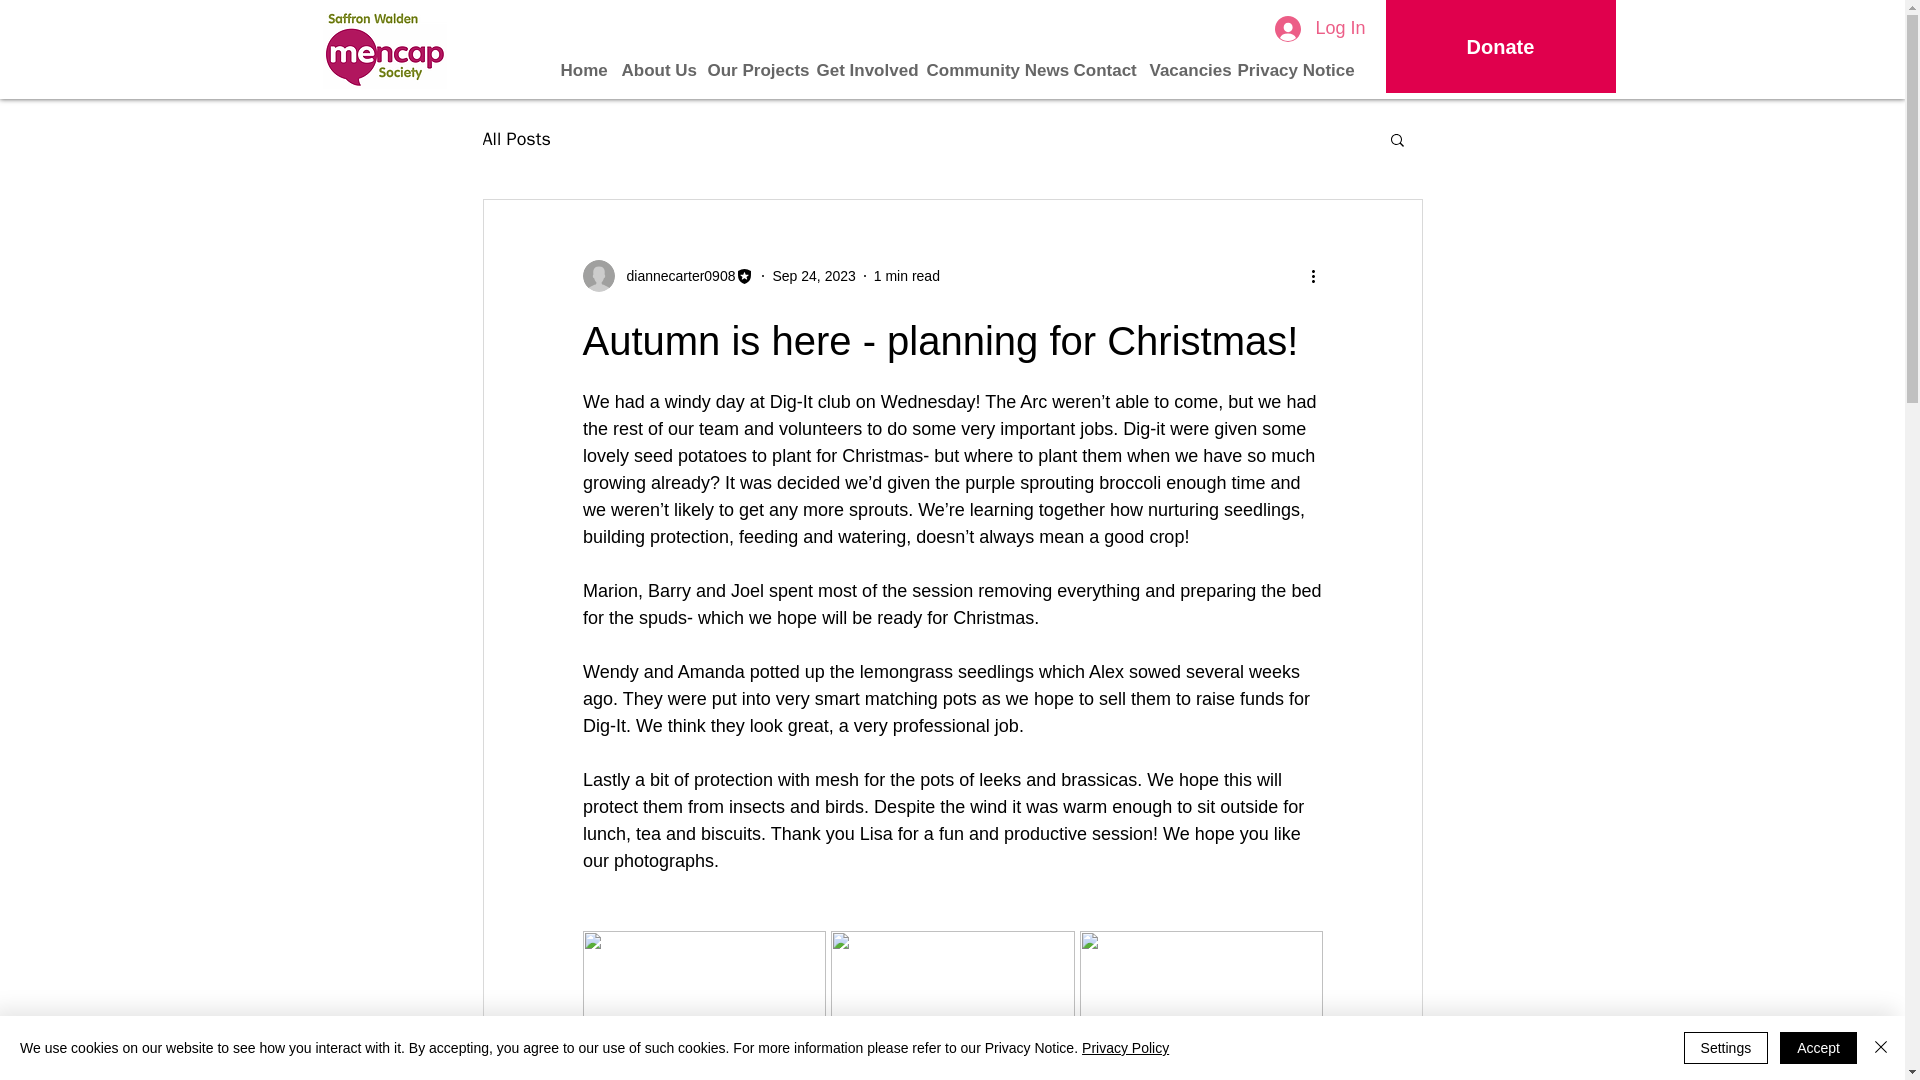 This screenshot has height=1080, width=1920. What do you see at coordinates (991, 61) in the screenshot?
I see `Community News` at bounding box center [991, 61].